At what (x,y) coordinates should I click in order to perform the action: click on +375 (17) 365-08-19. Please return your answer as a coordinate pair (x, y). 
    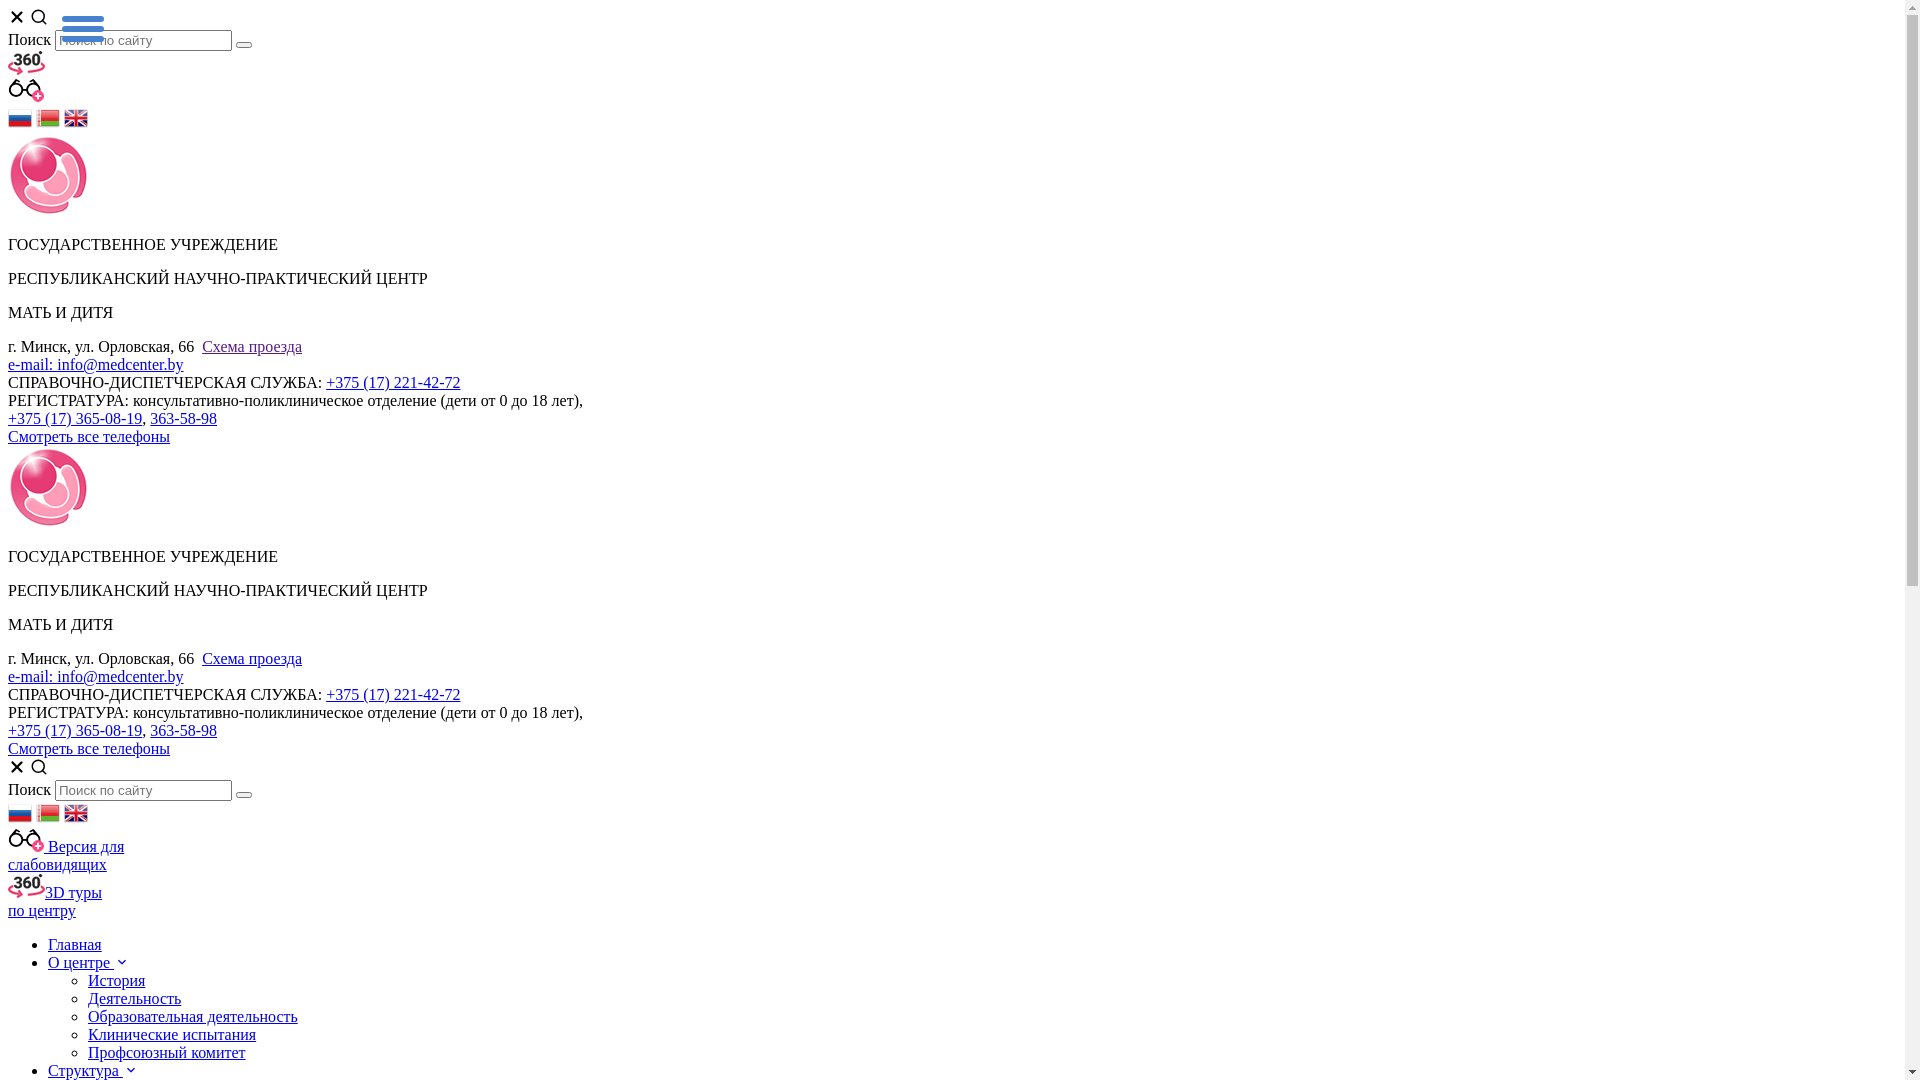
    Looking at the image, I should click on (75, 418).